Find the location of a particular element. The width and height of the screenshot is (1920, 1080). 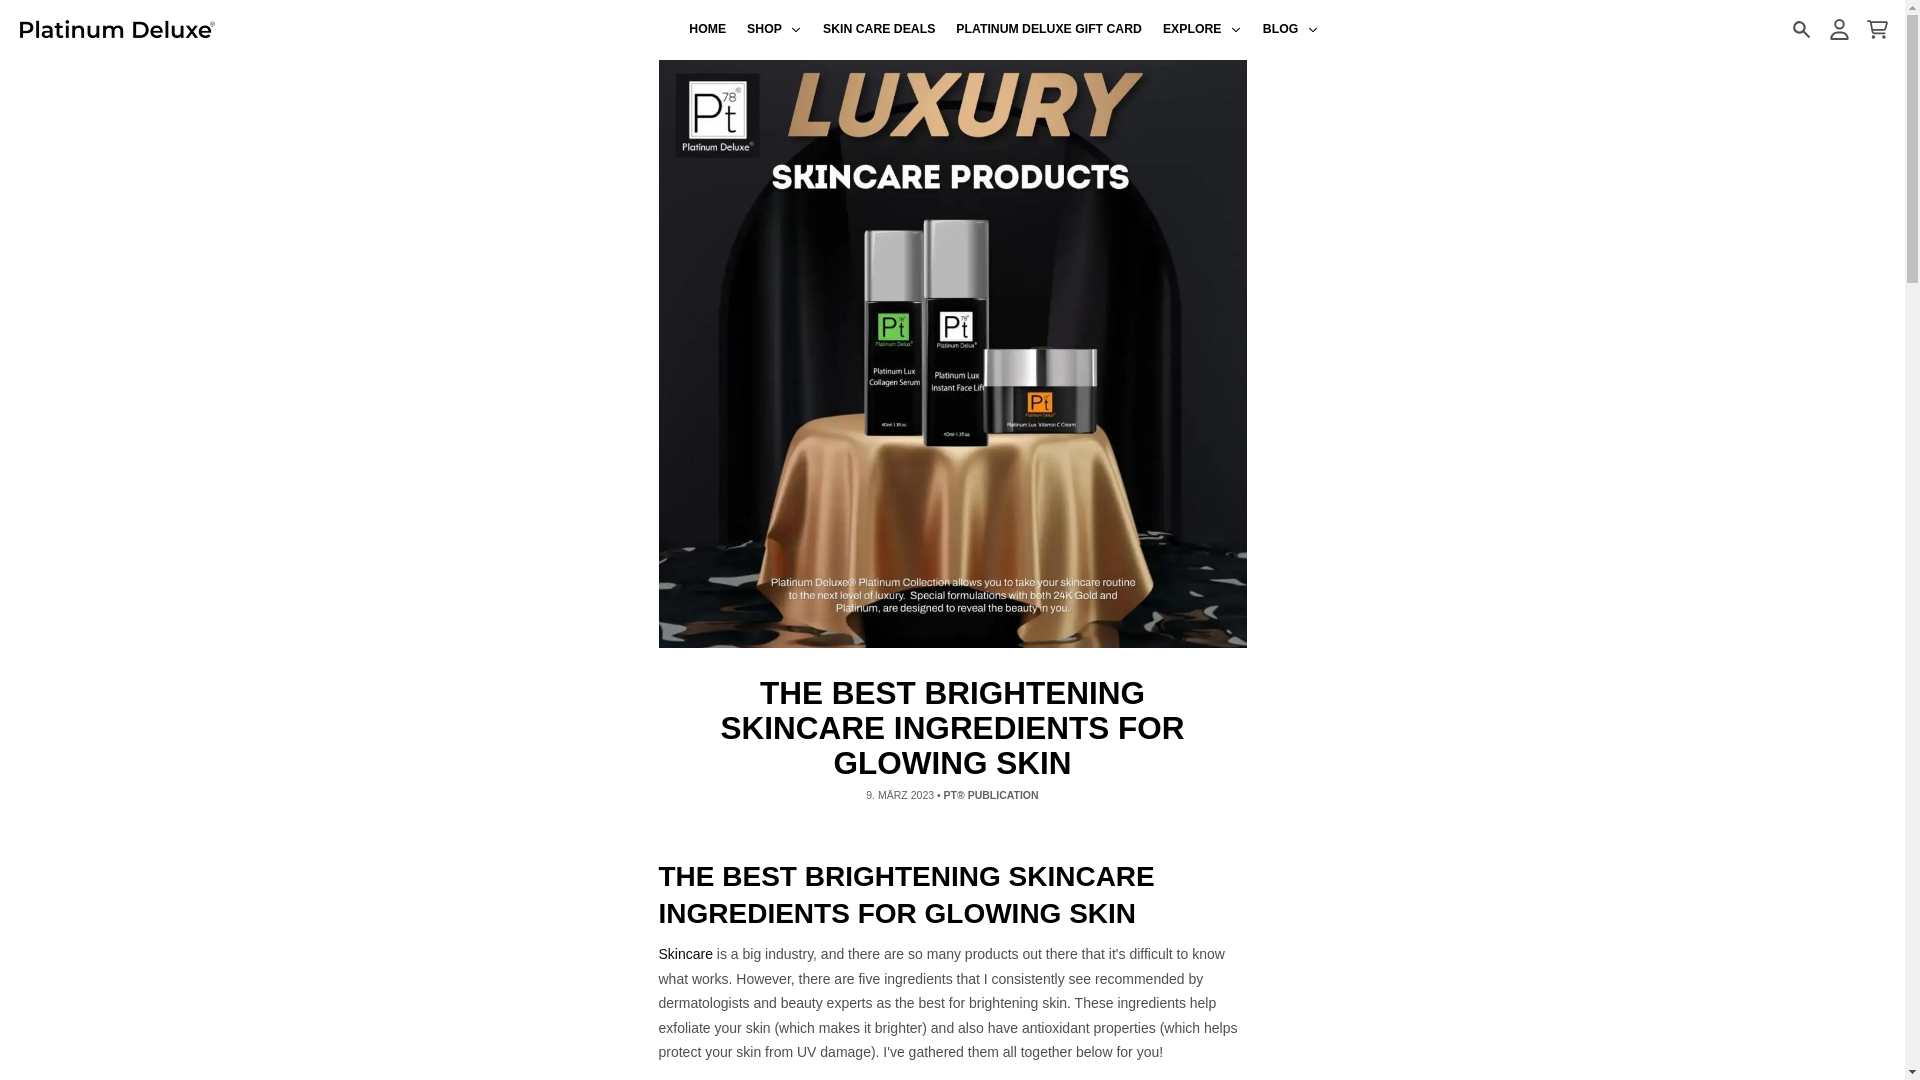

PLATINUM DELUXE GIFT CARD is located at coordinates (1050, 30).